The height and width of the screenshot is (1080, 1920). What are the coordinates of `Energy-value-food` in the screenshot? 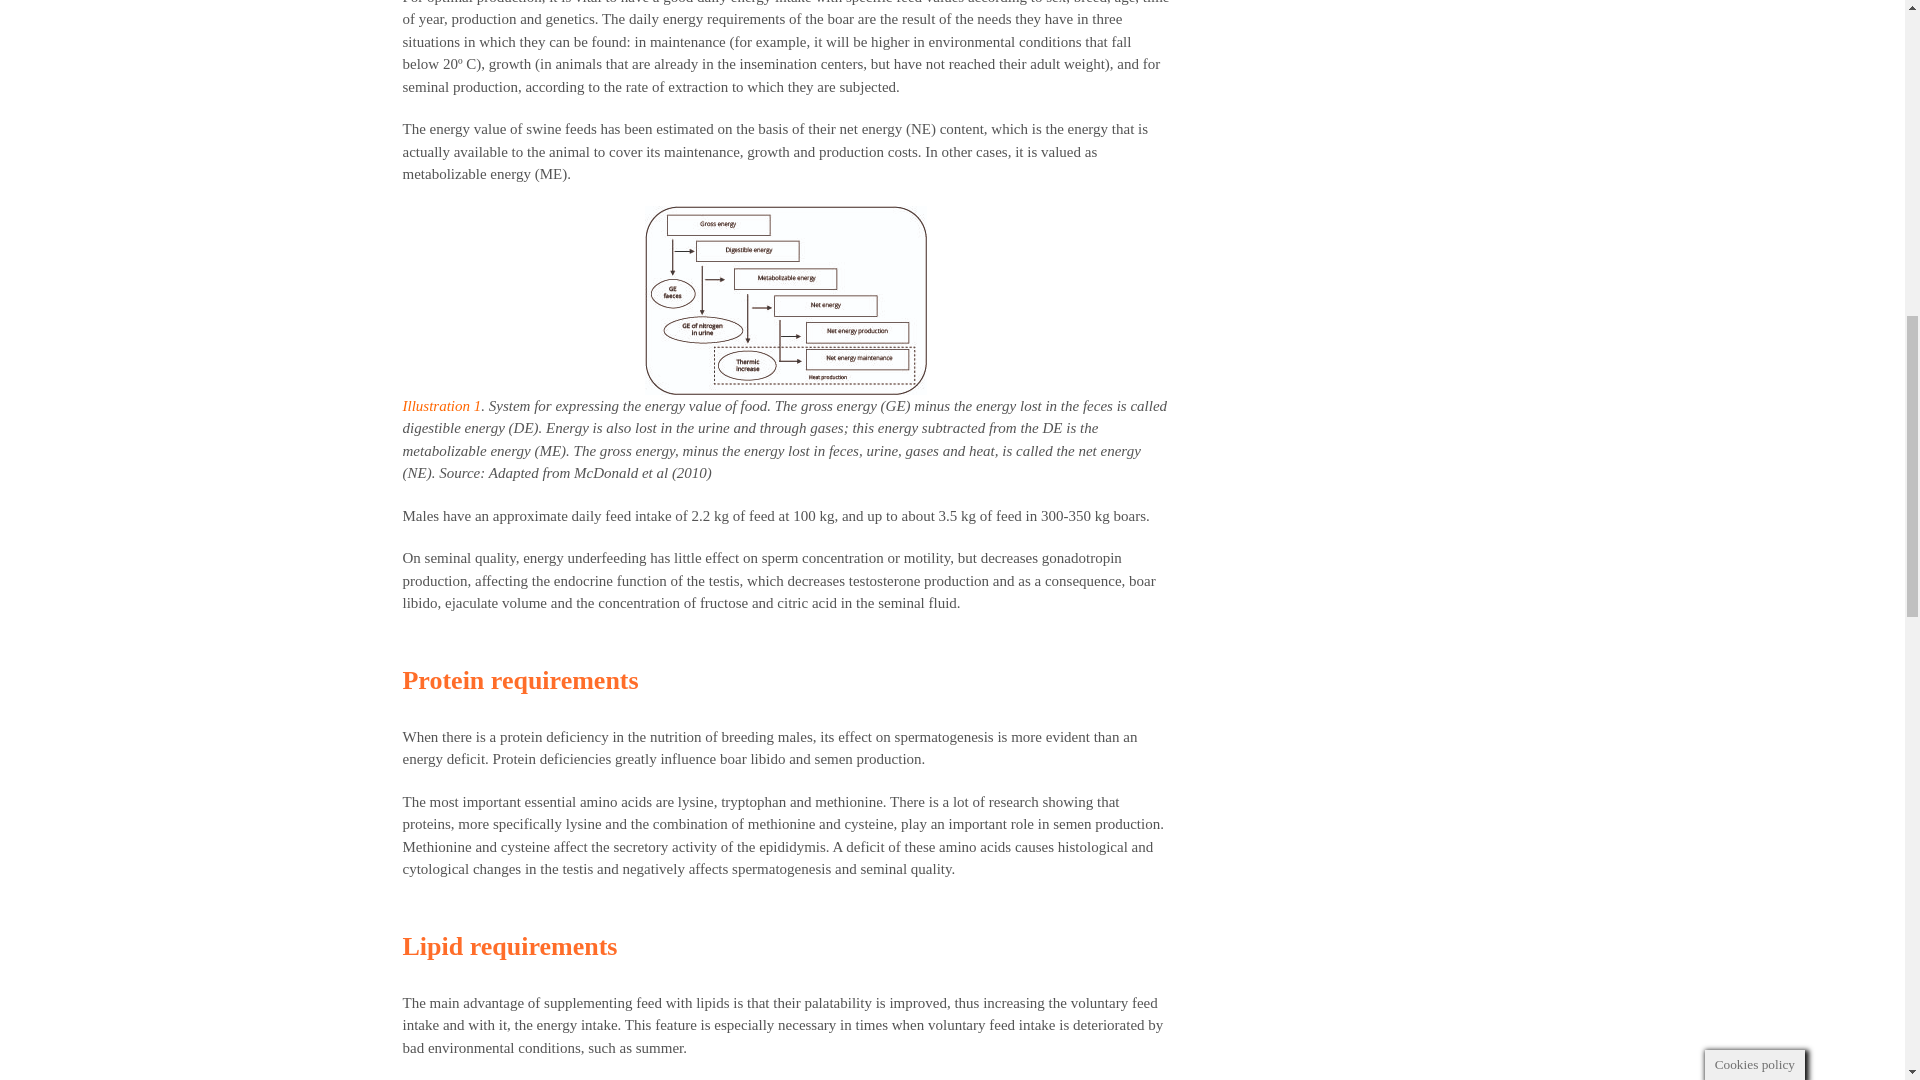 It's located at (786, 300).